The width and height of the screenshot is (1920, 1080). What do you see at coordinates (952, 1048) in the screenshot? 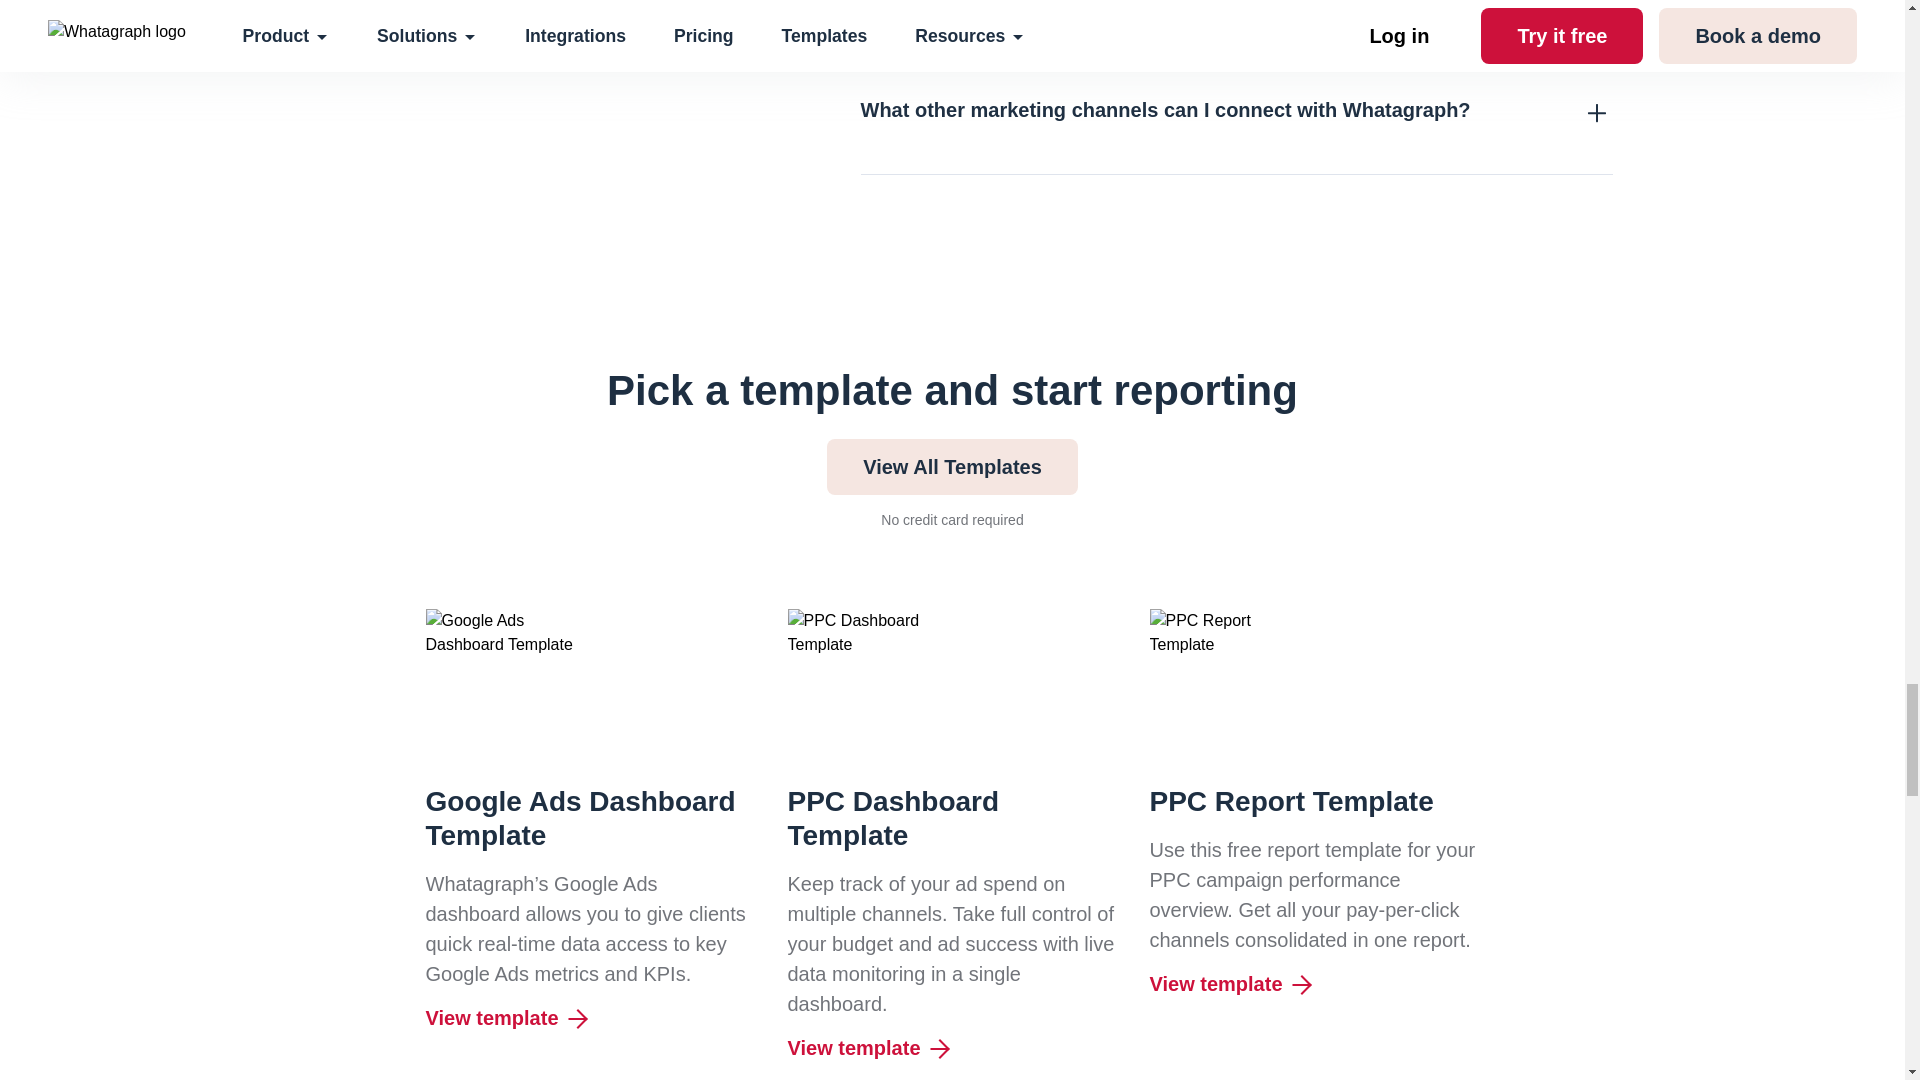
I see `View template` at bounding box center [952, 1048].